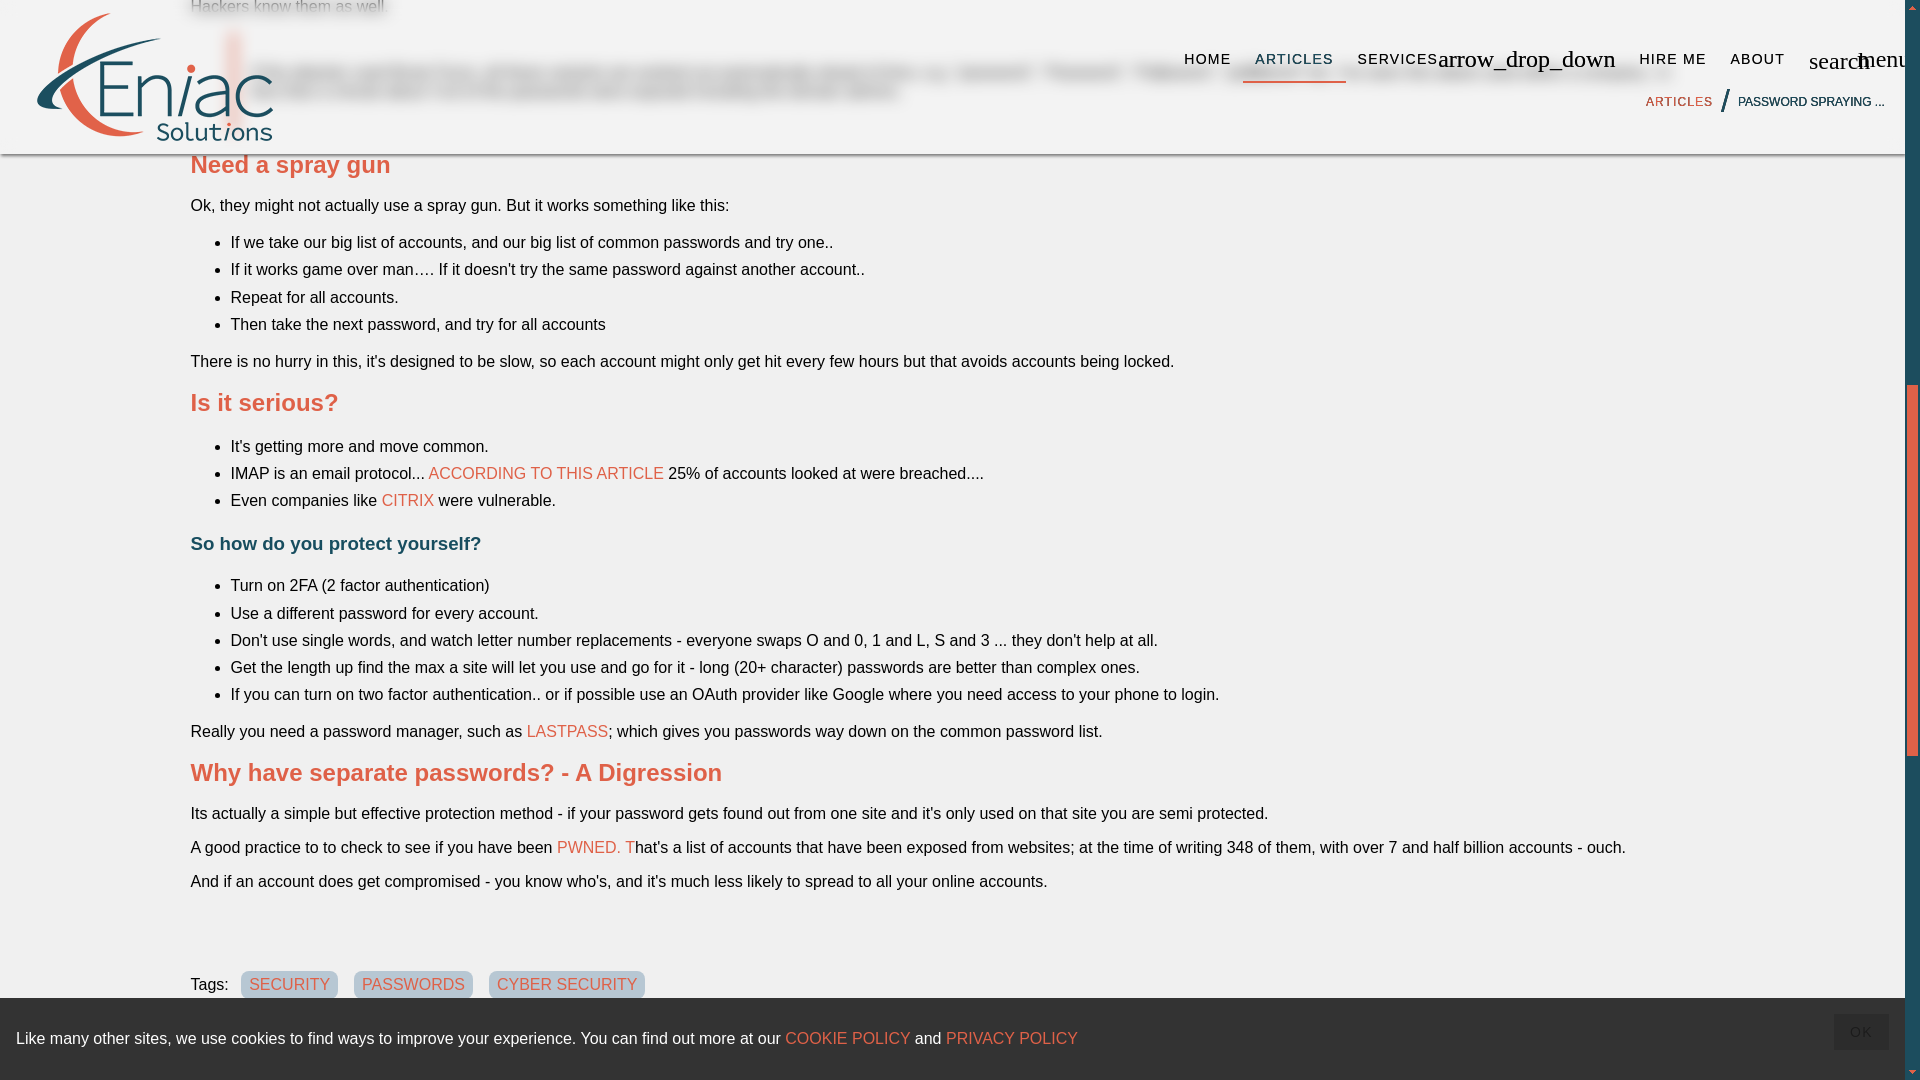  What do you see at coordinates (290, 984) in the screenshot?
I see `SECURITY` at bounding box center [290, 984].